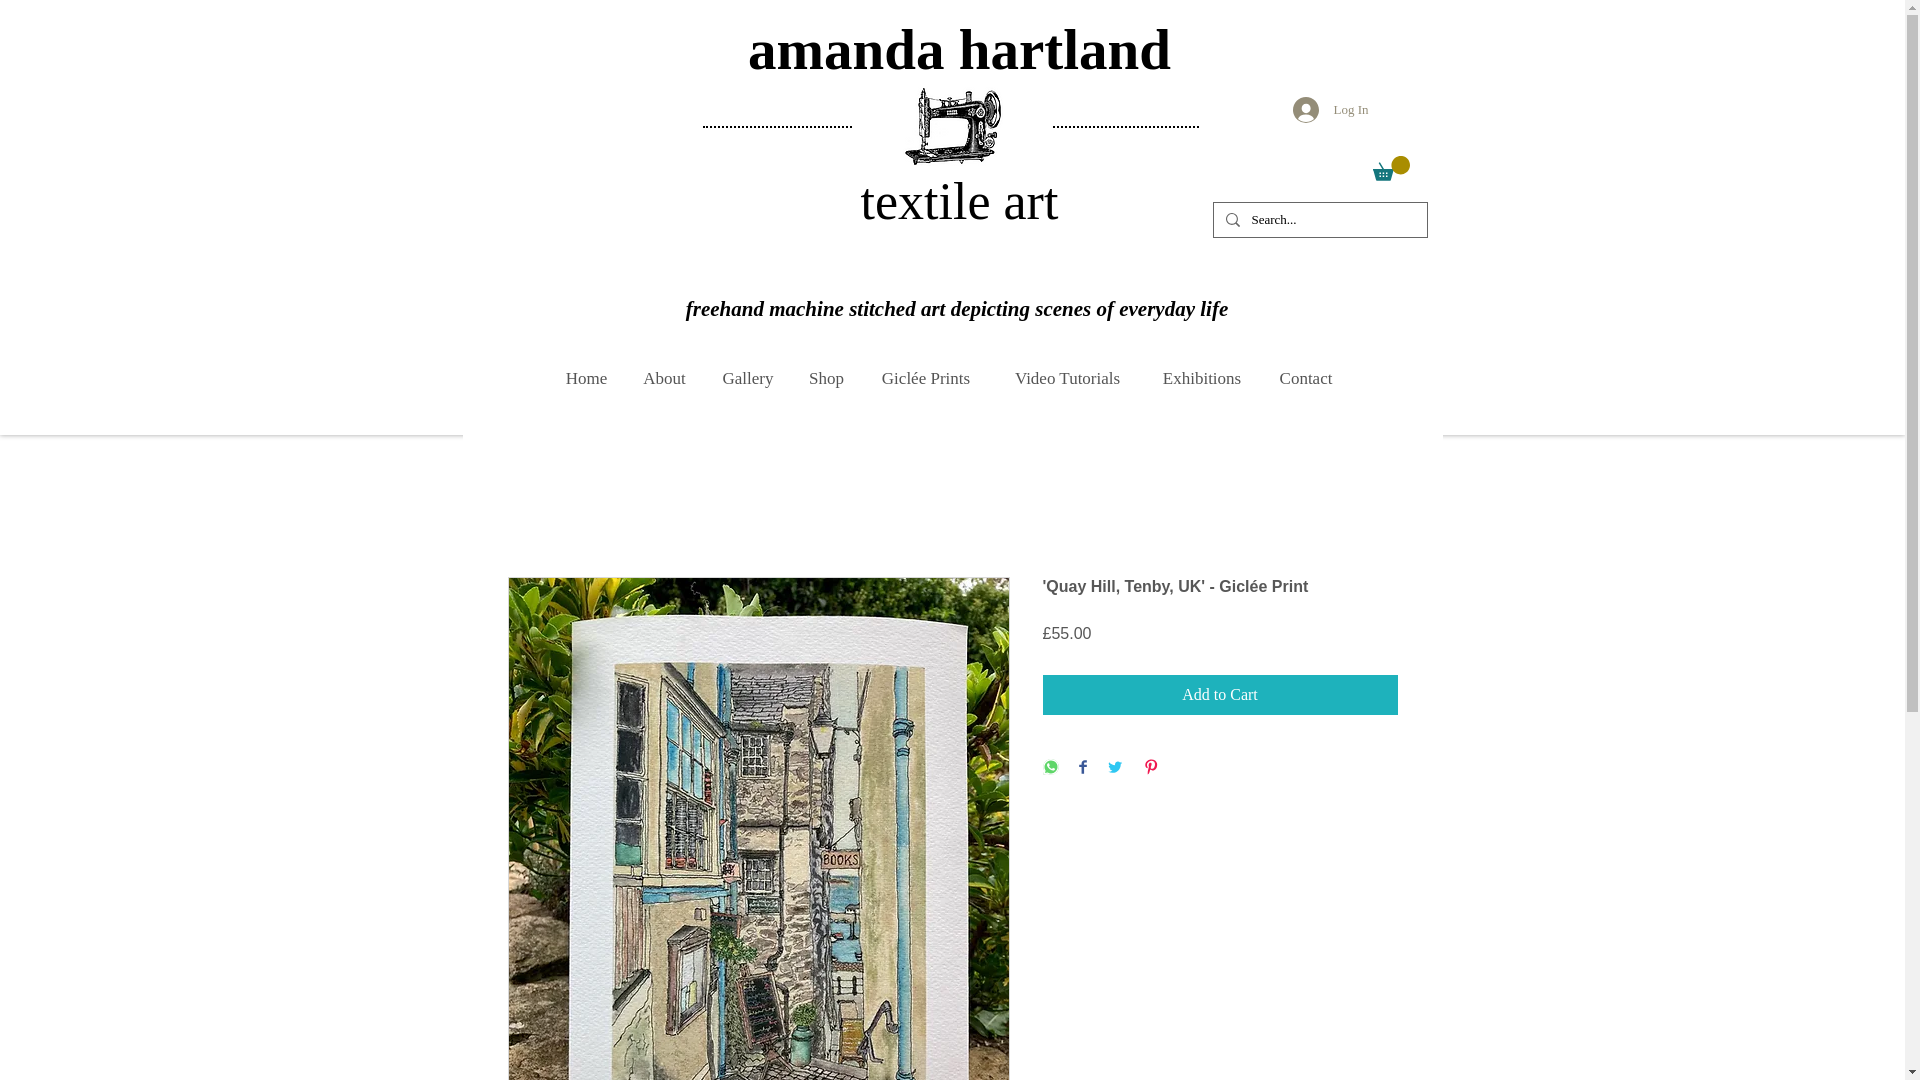 The image size is (1920, 1080). I want to click on textile art, so click(960, 201).